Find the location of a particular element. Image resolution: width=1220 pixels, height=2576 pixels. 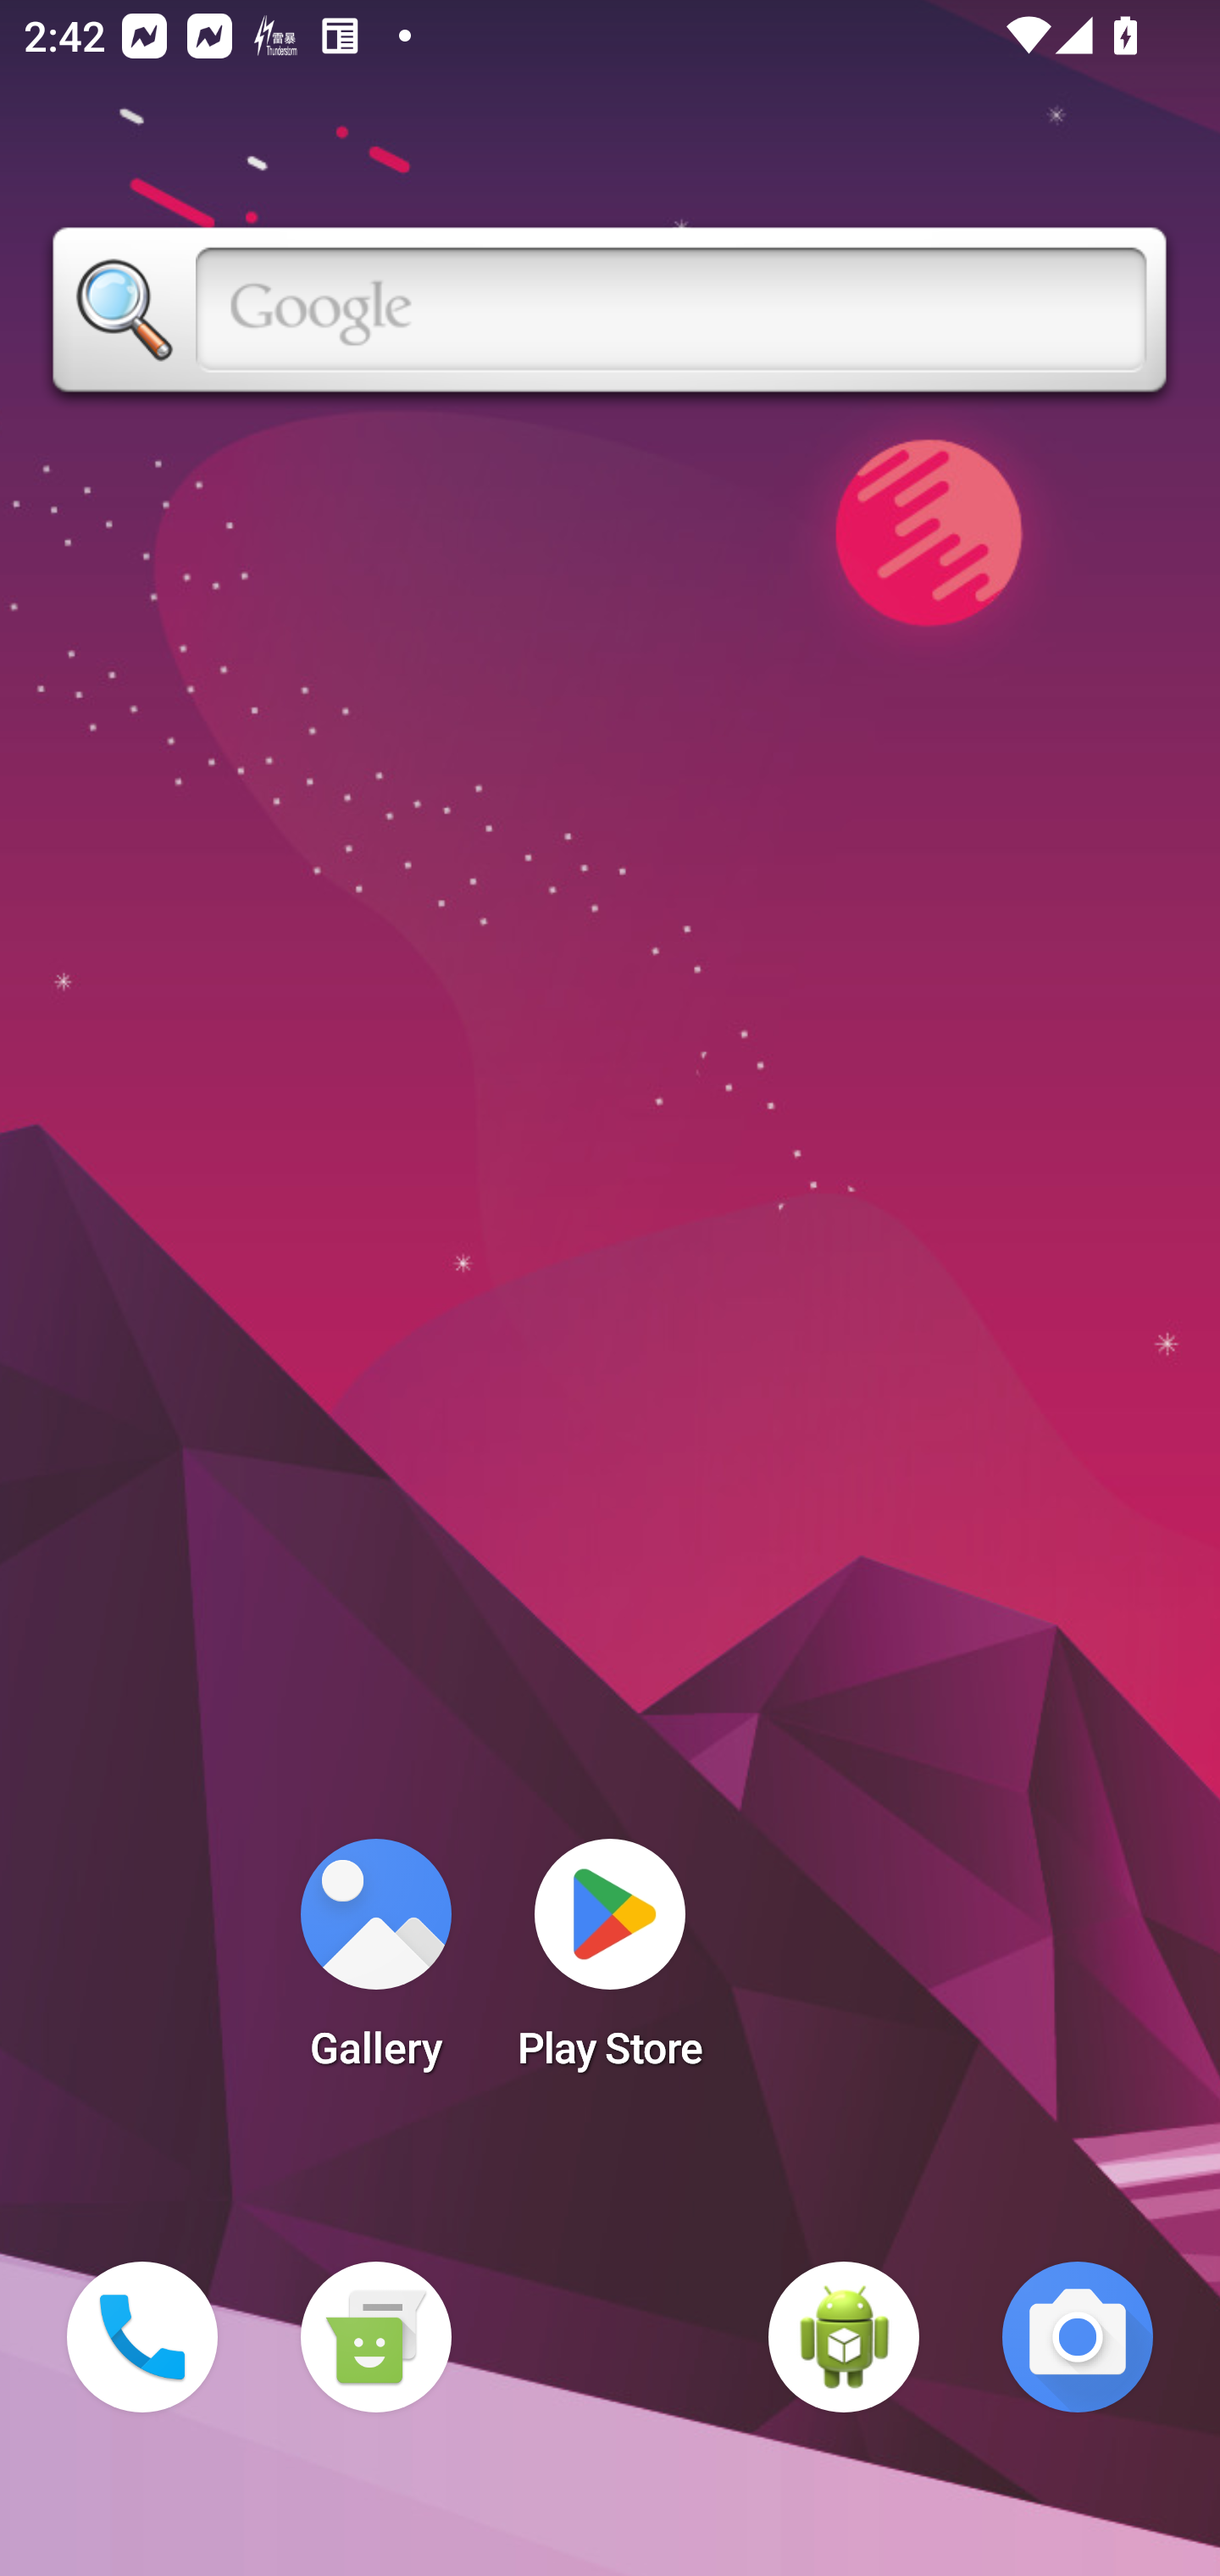

Gallery is located at coordinates (375, 1964).